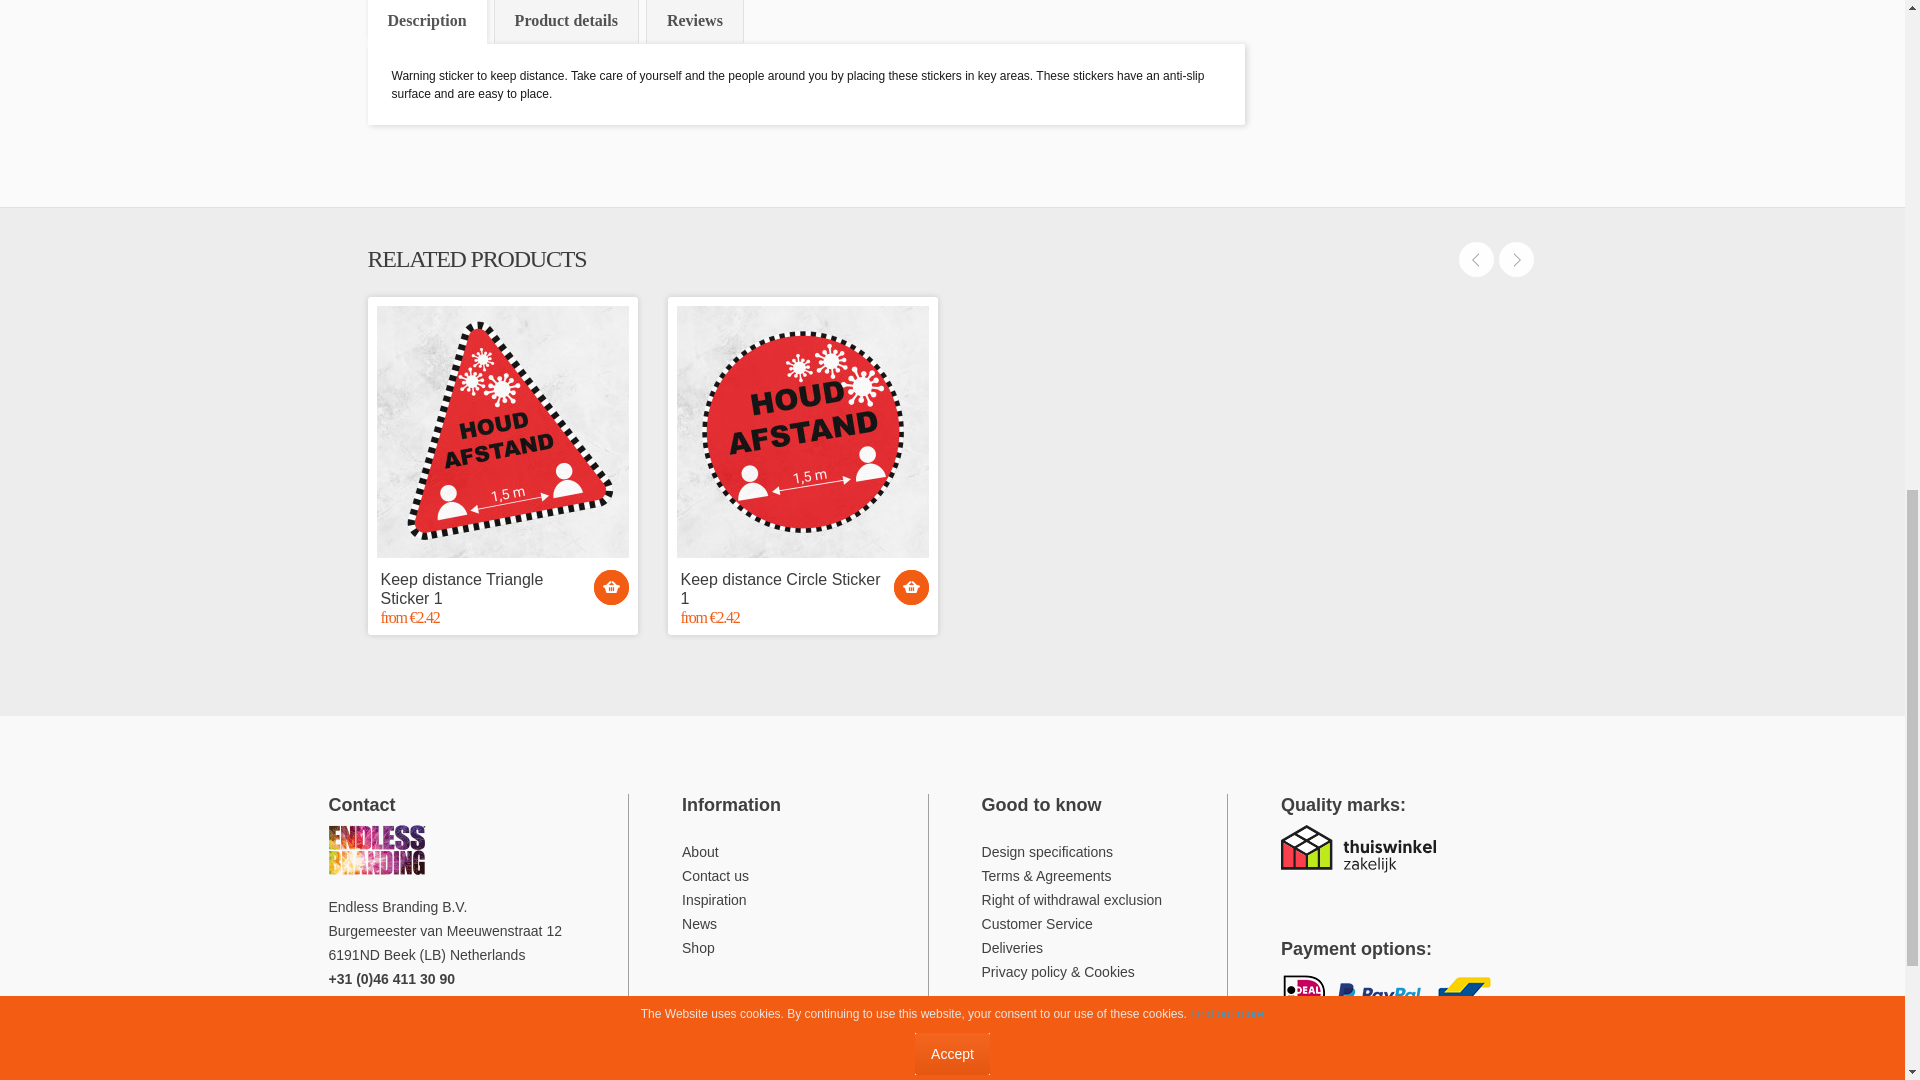 The width and height of the screenshot is (1920, 1080). Describe the element at coordinates (502, 432) in the screenshot. I see `Keep distance Triangle Sticker 1` at that location.